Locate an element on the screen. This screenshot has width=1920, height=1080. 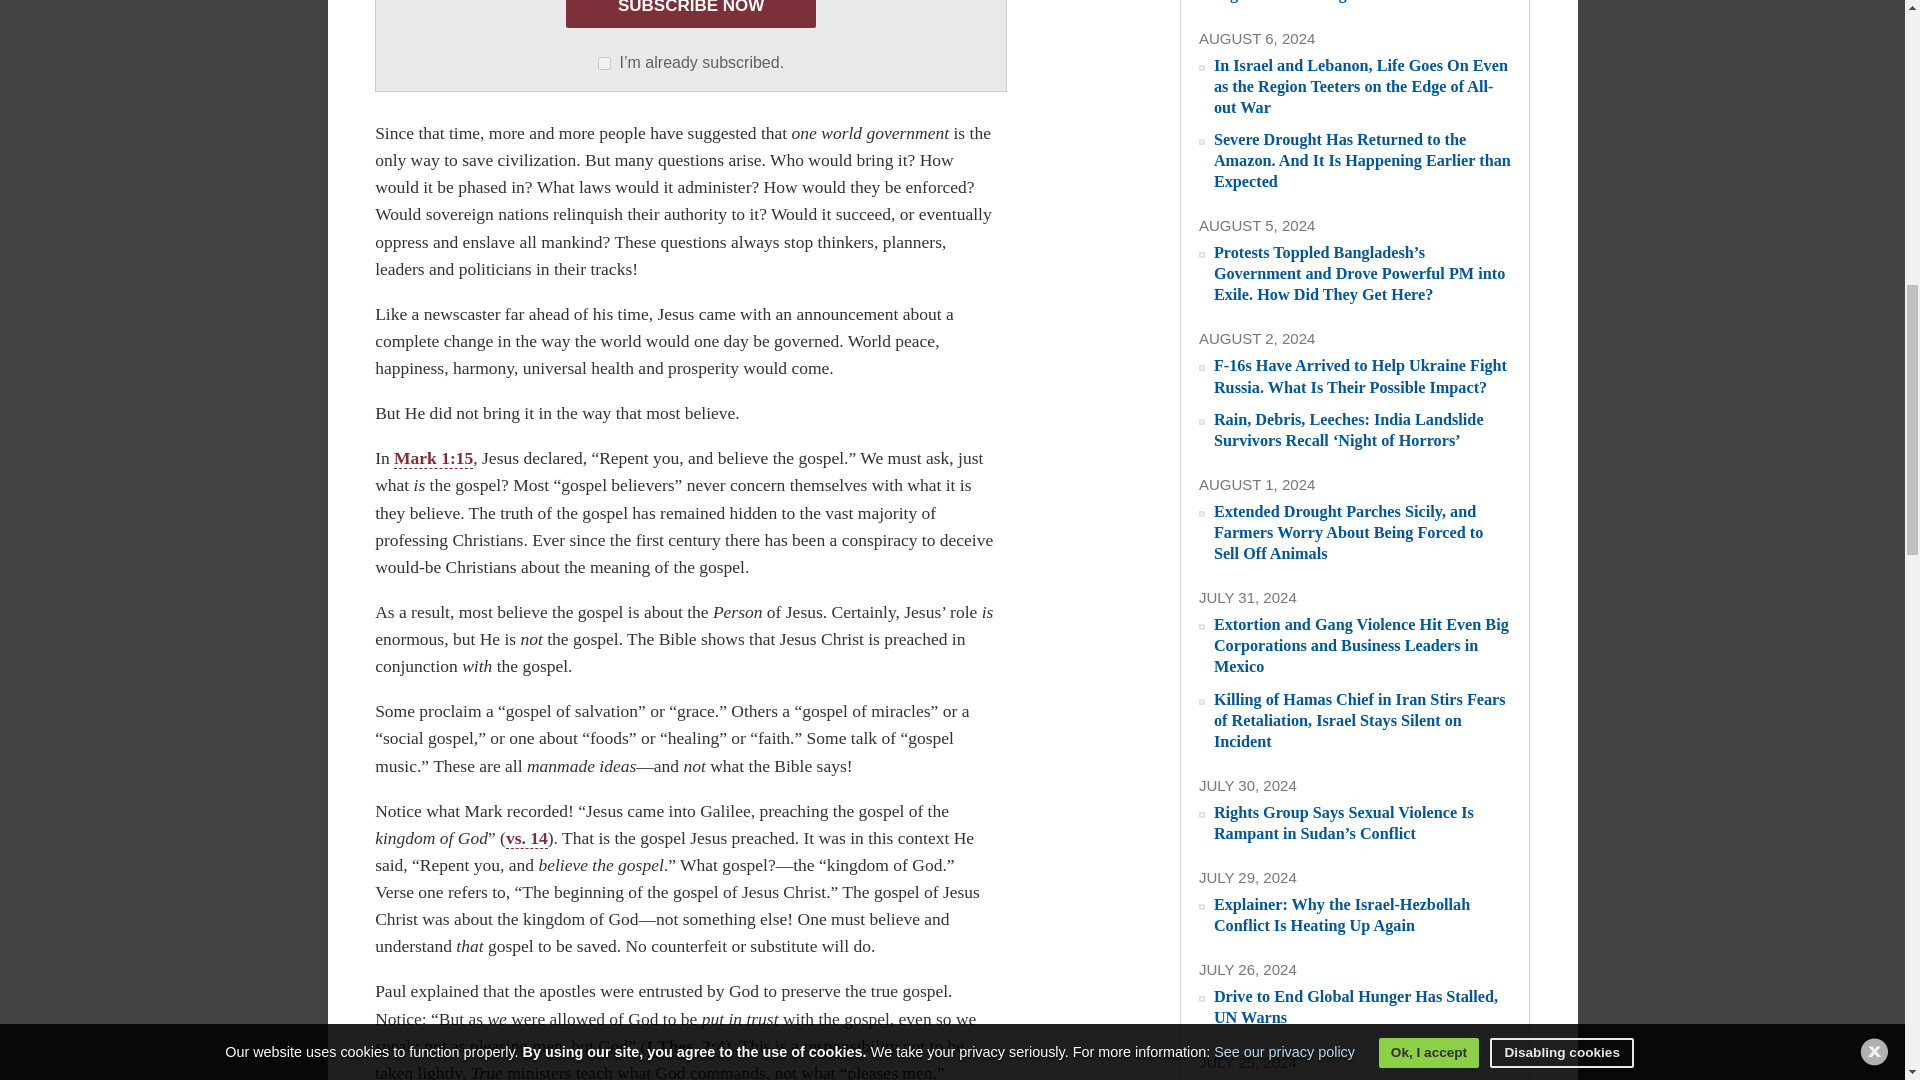
SUBSCRIBE NOW is located at coordinates (691, 14).